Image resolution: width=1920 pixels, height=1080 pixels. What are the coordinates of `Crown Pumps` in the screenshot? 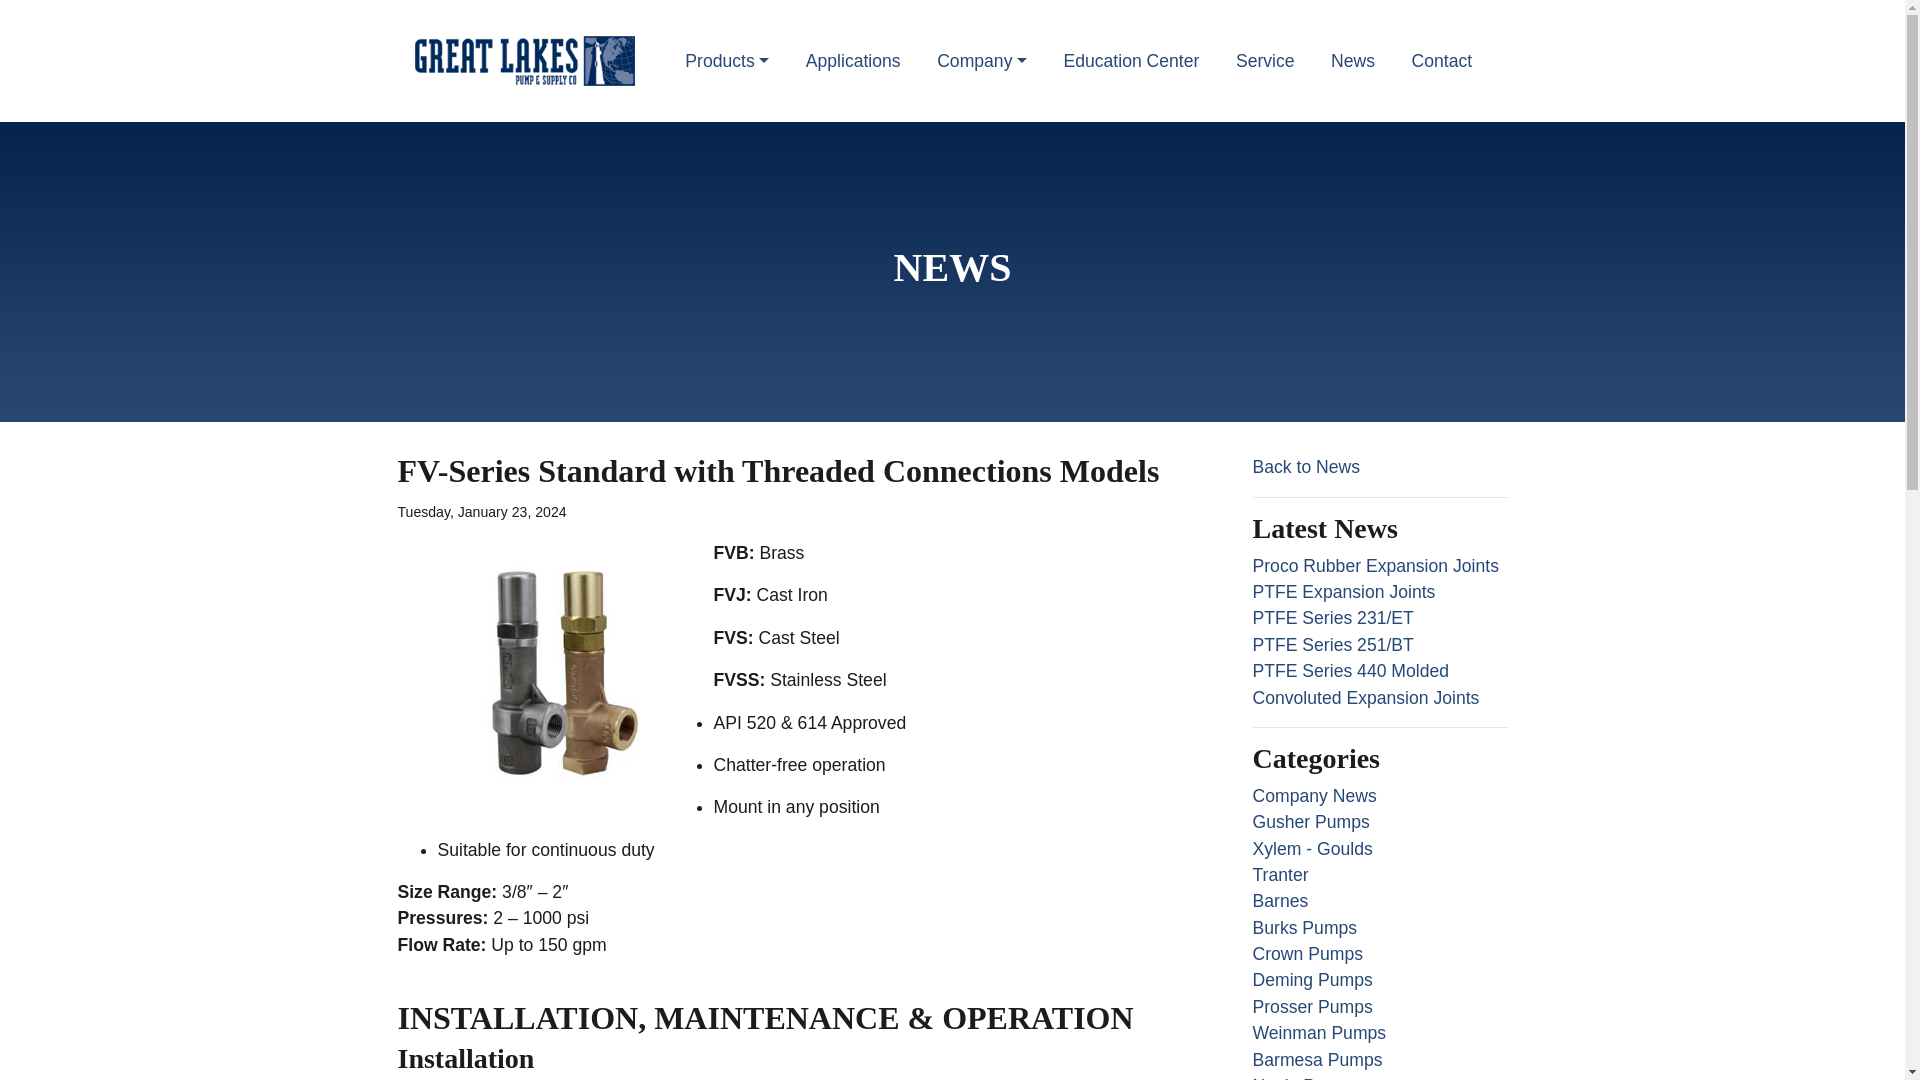 It's located at (1307, 954).